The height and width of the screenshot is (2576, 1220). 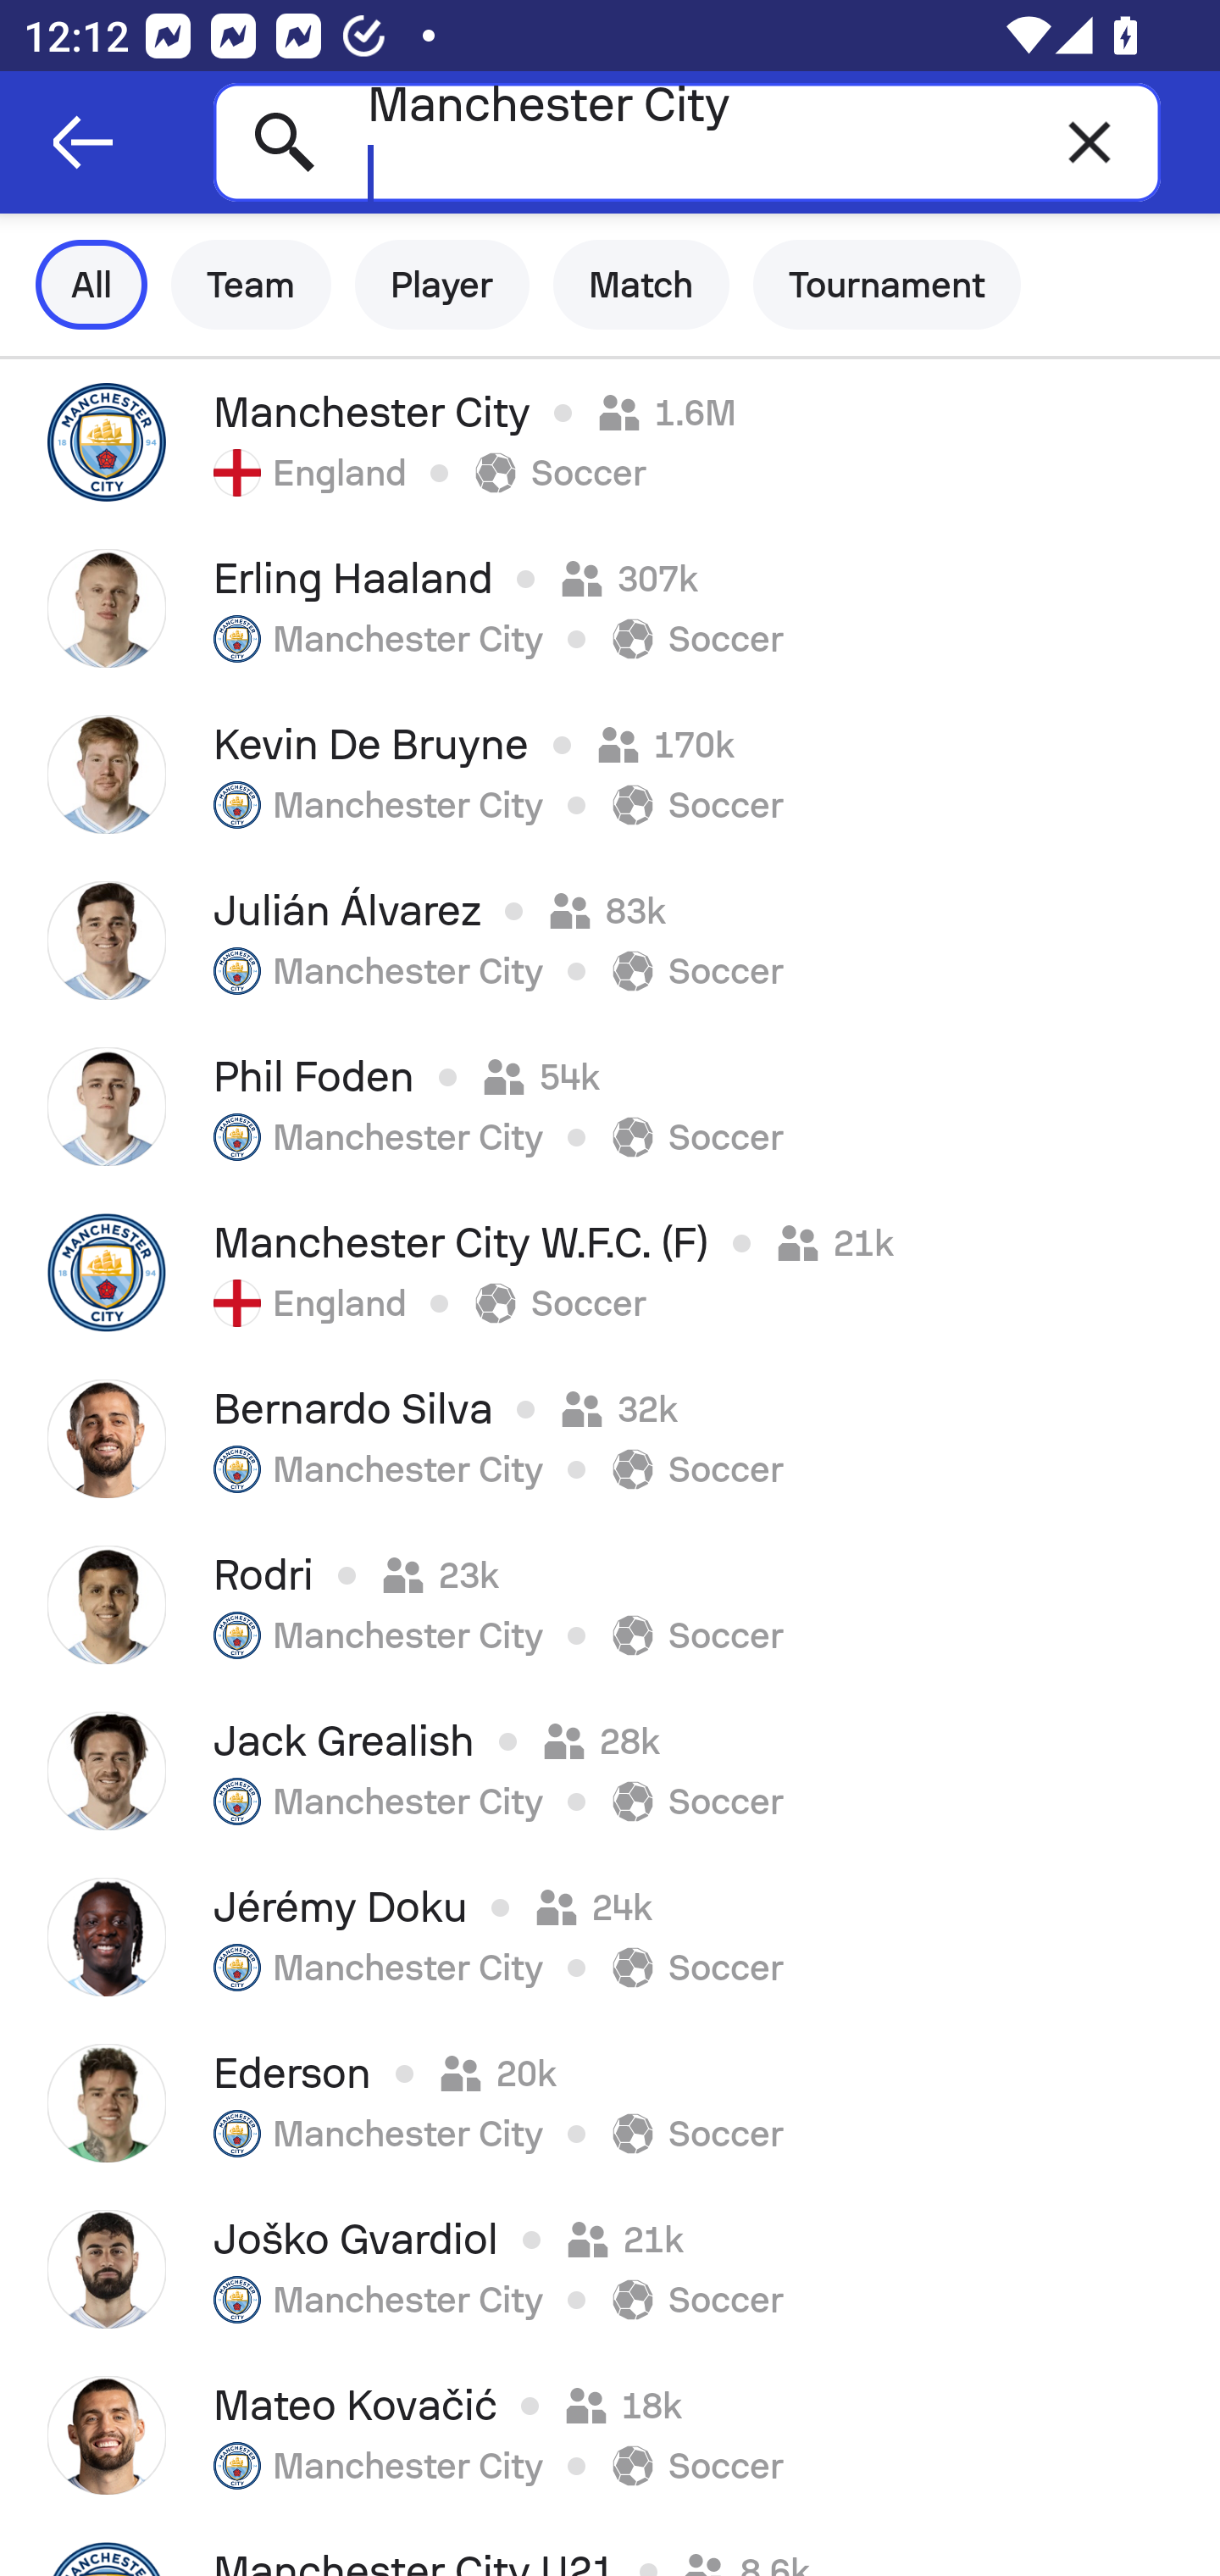 I want to click on Jérémy Doku 24k Manchester City Soccer, so click(x=610, y=1937).